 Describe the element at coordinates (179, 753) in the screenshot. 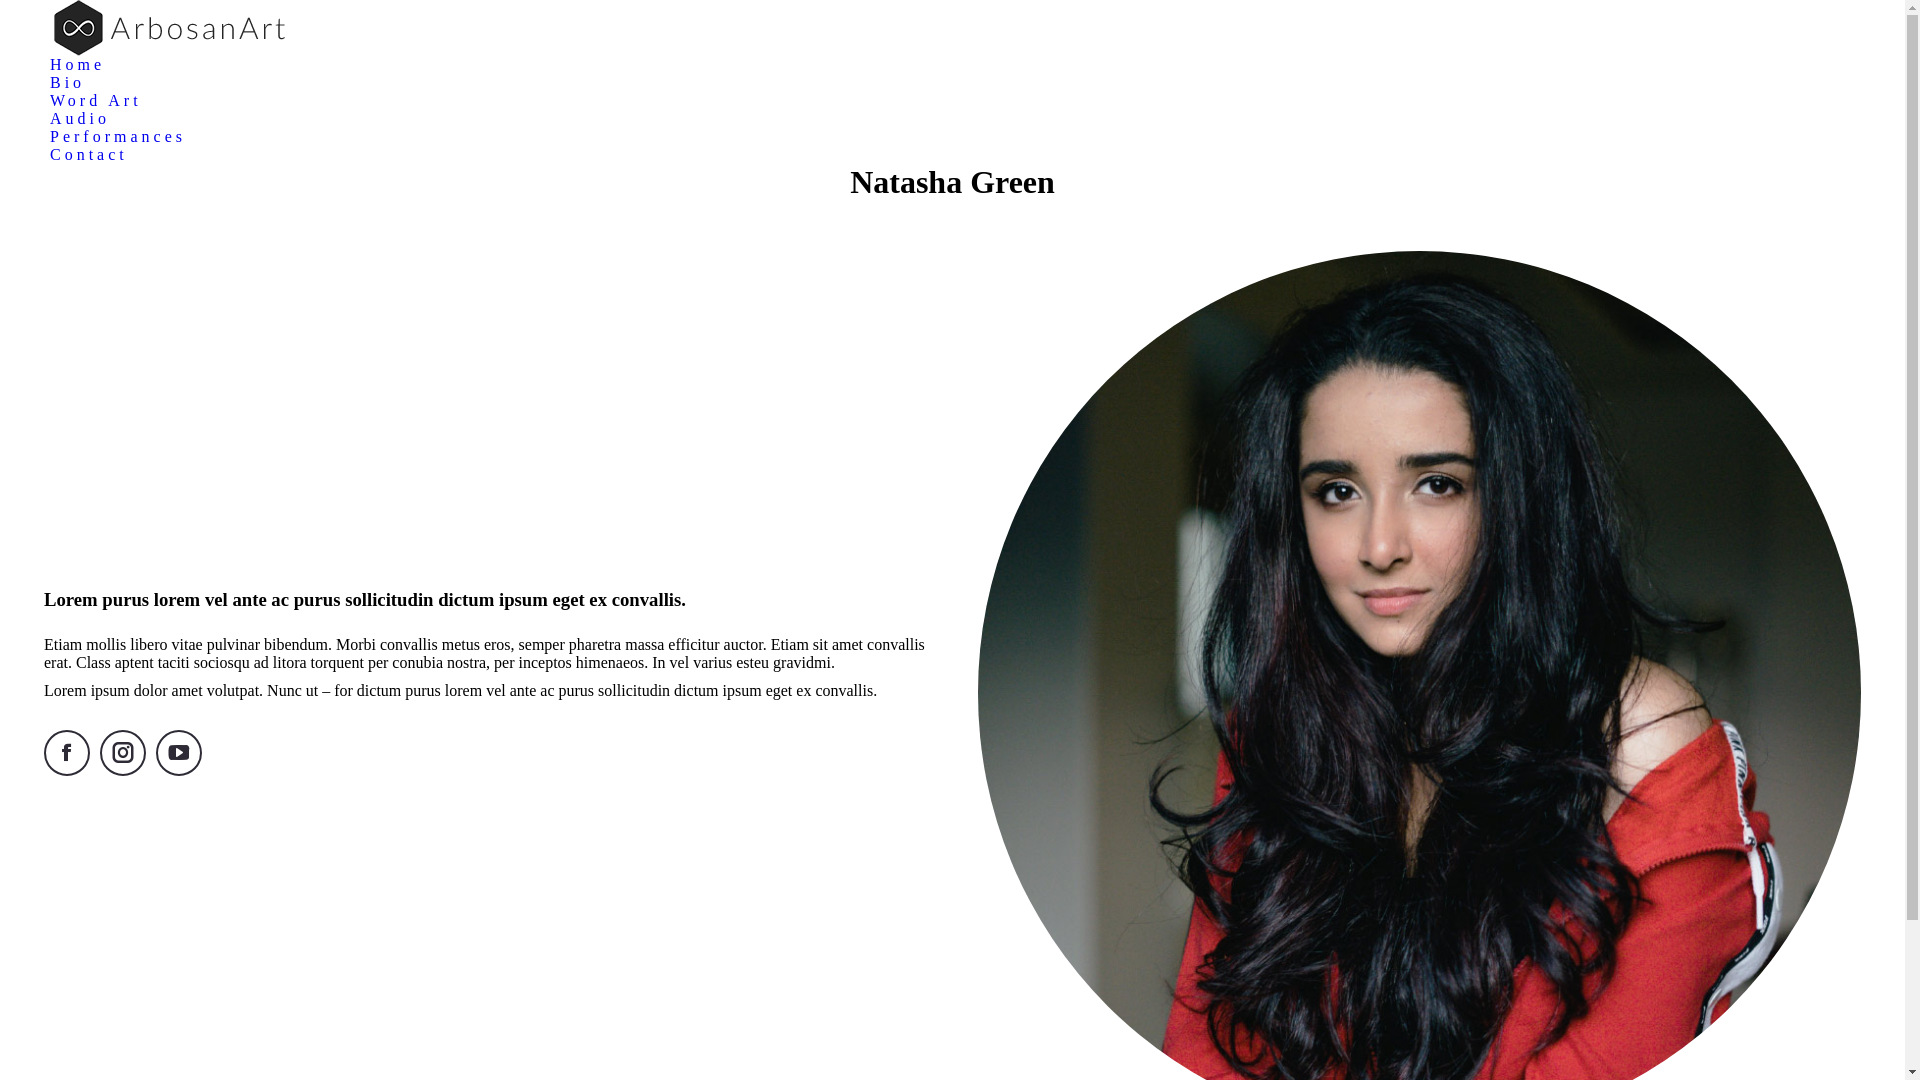

I see `YouTube` at that location.